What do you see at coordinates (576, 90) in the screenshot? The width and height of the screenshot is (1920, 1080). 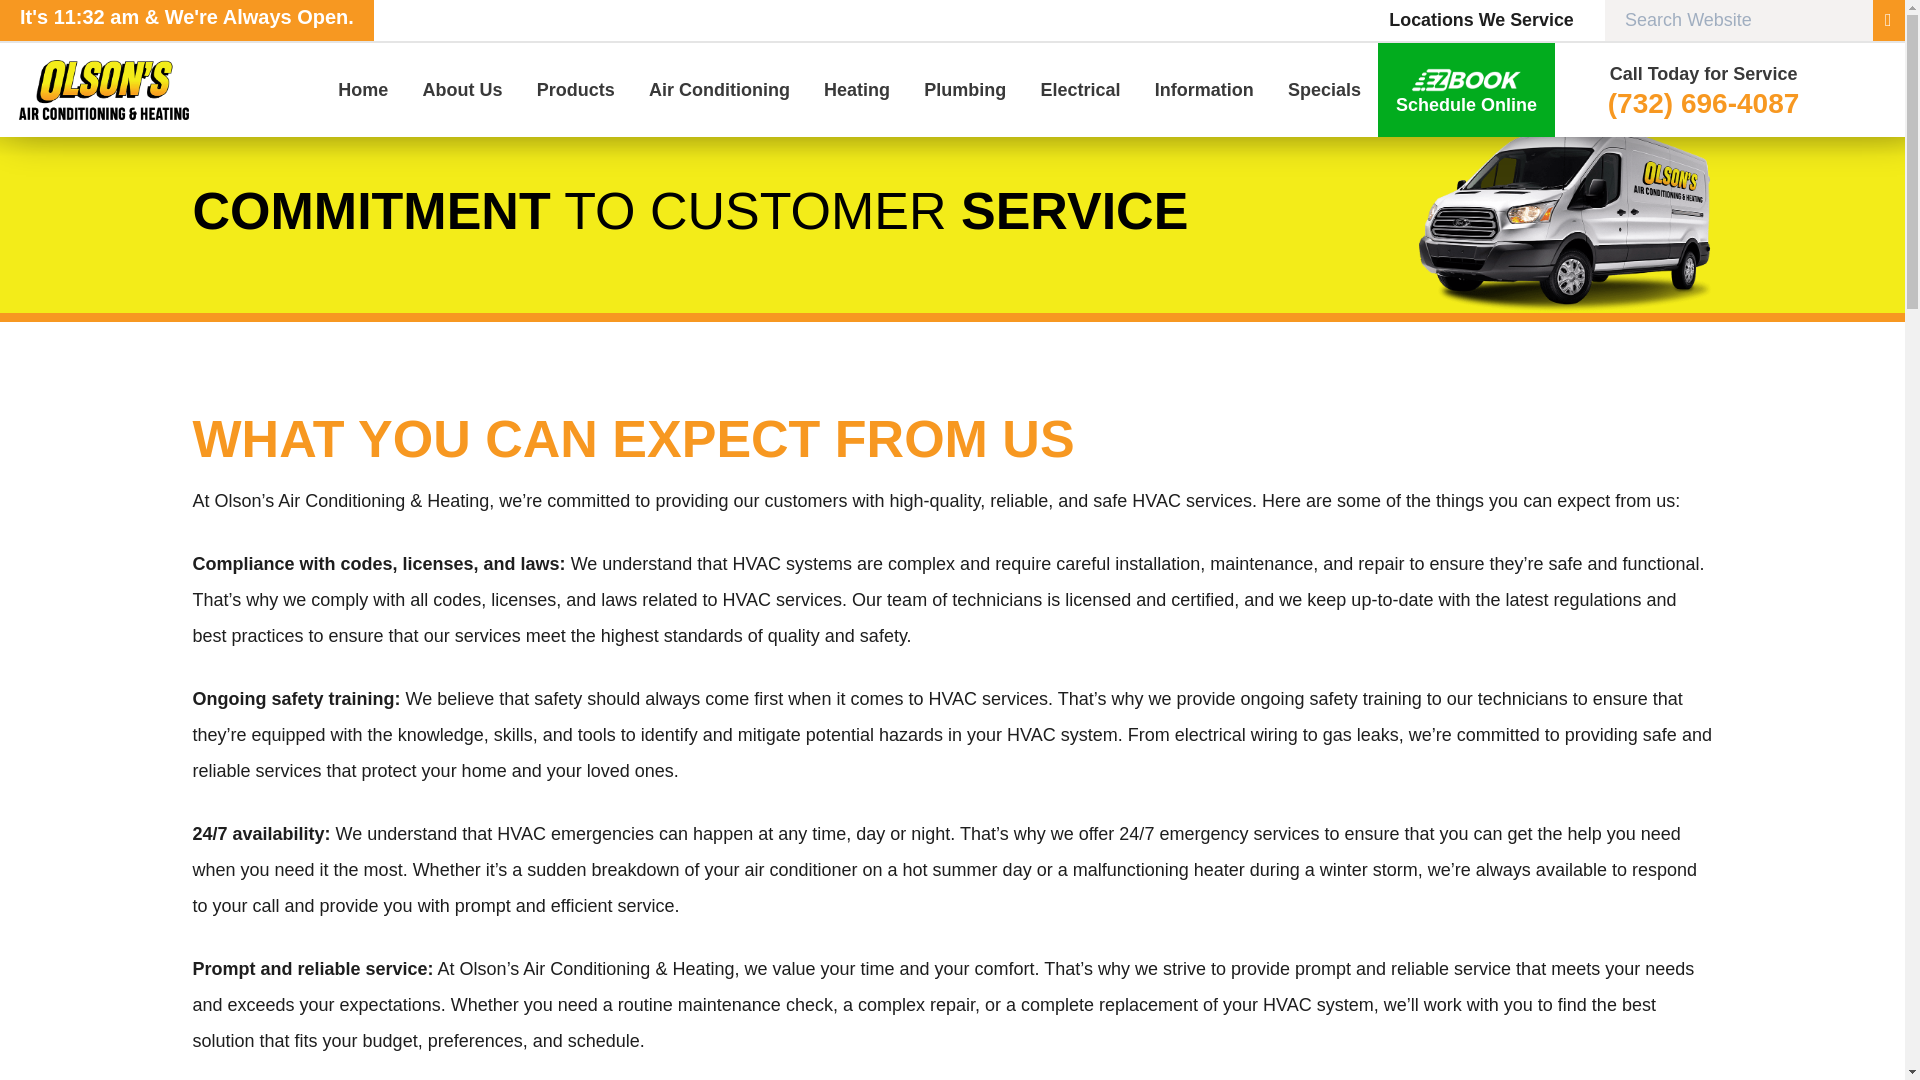 I see `Products` at bounding box center [576, 90].